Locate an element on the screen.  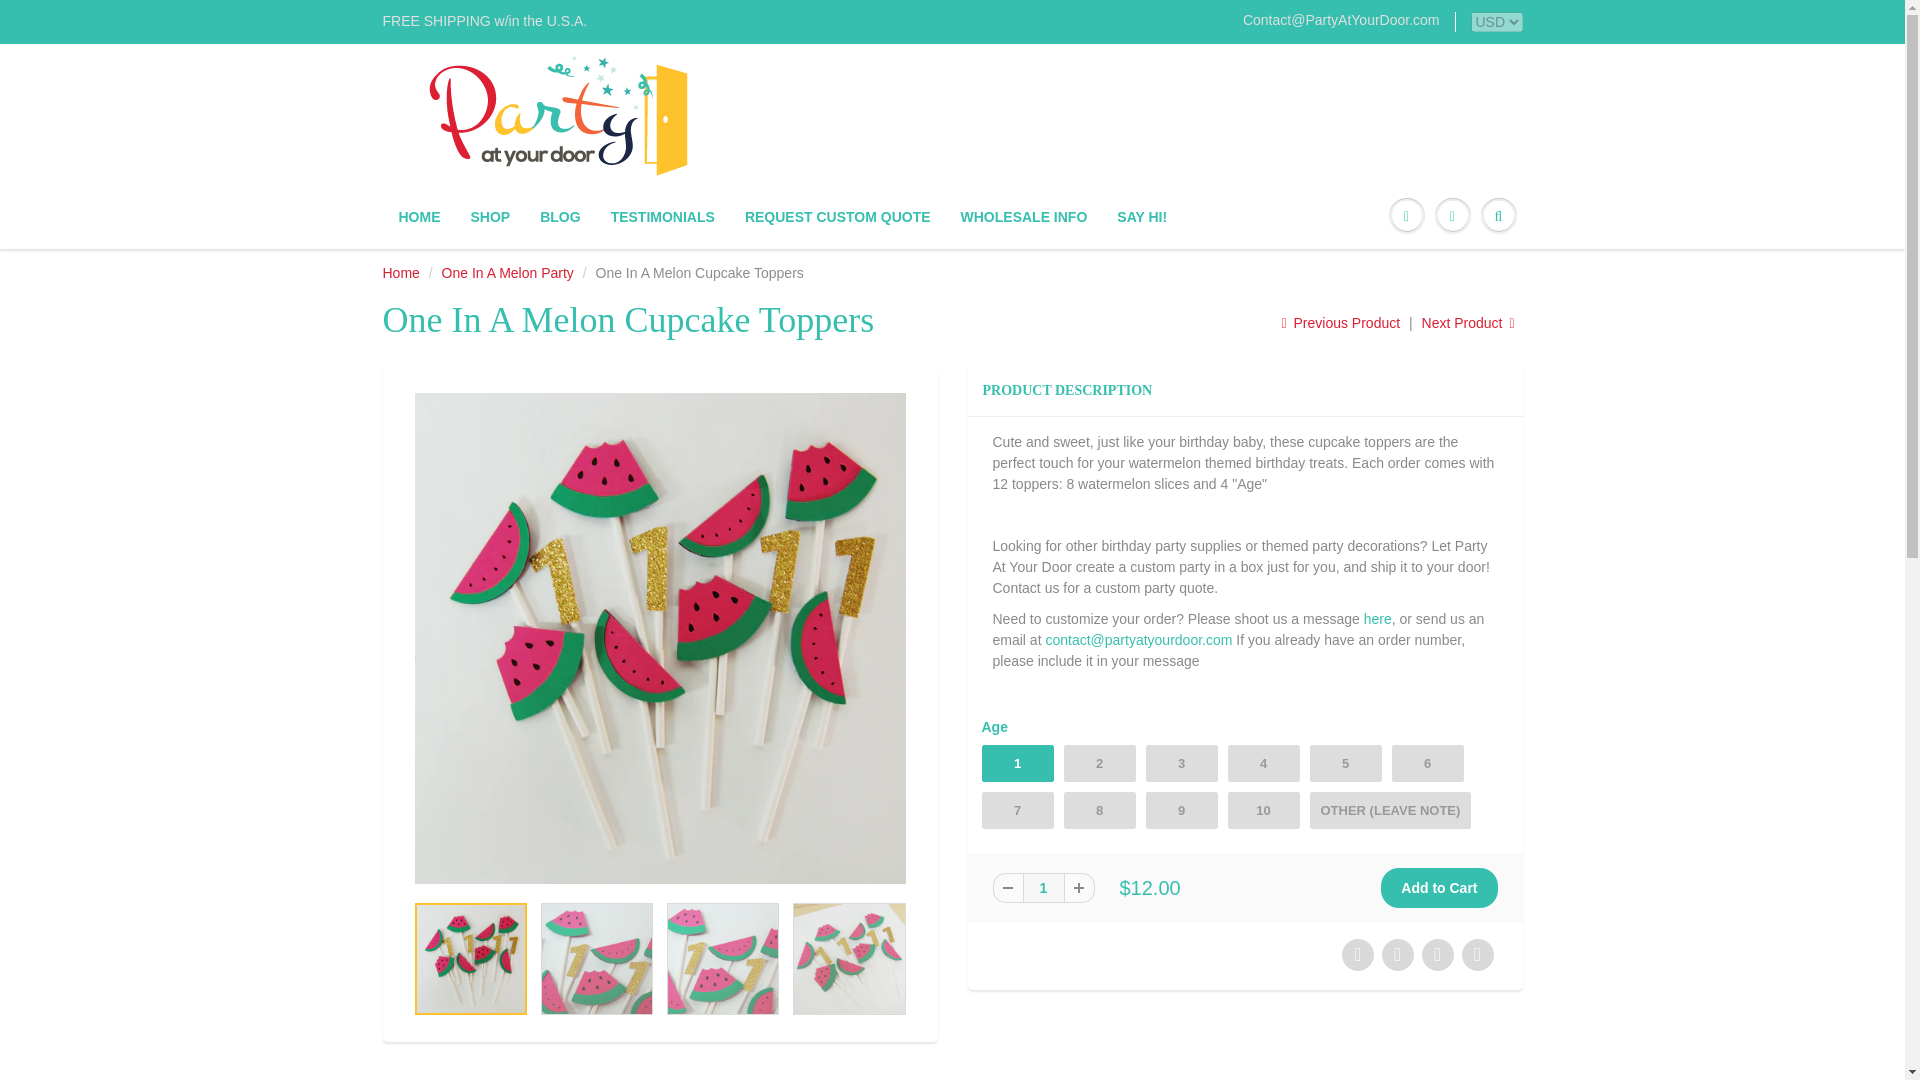
Add to Cart is located at coordinates (1438, 888).